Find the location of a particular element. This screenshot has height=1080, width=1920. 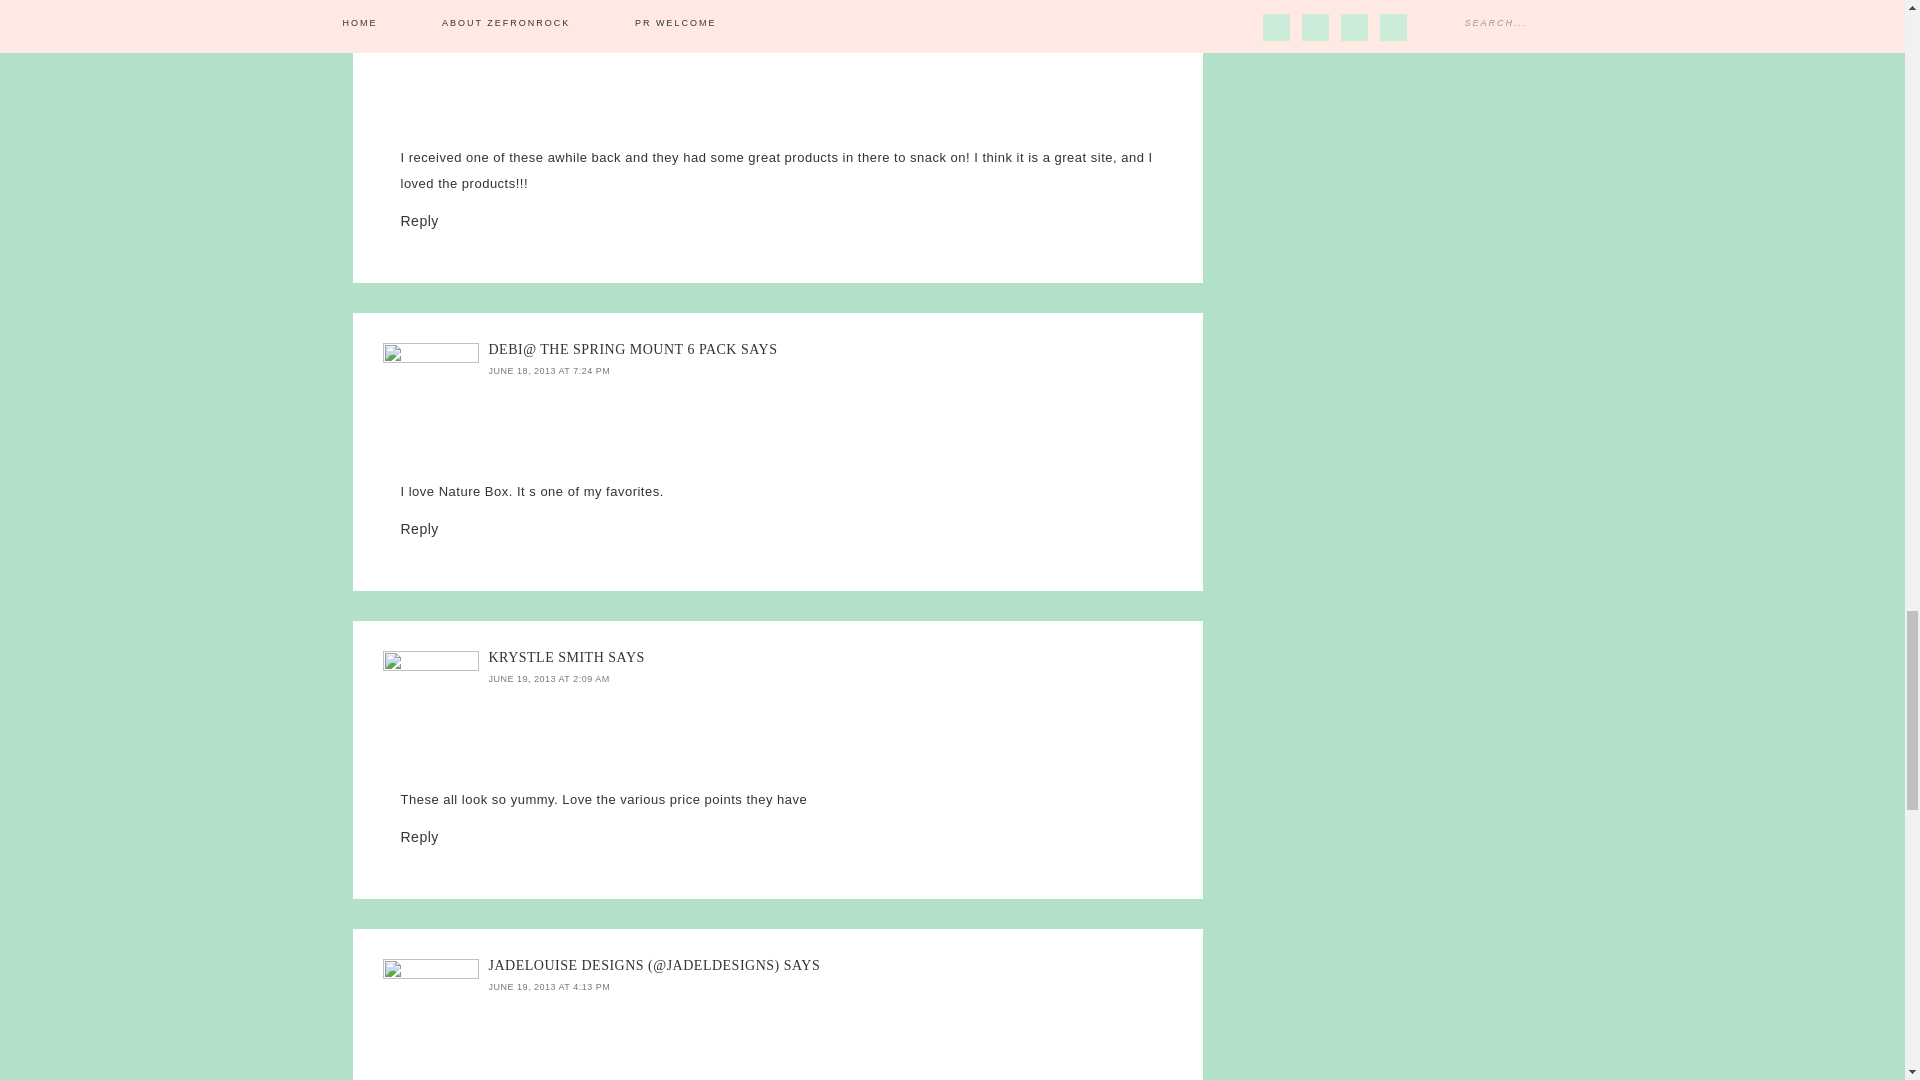

JUNE 19, 2013 AT 2:09 AM is located at coordinates (548, 678).